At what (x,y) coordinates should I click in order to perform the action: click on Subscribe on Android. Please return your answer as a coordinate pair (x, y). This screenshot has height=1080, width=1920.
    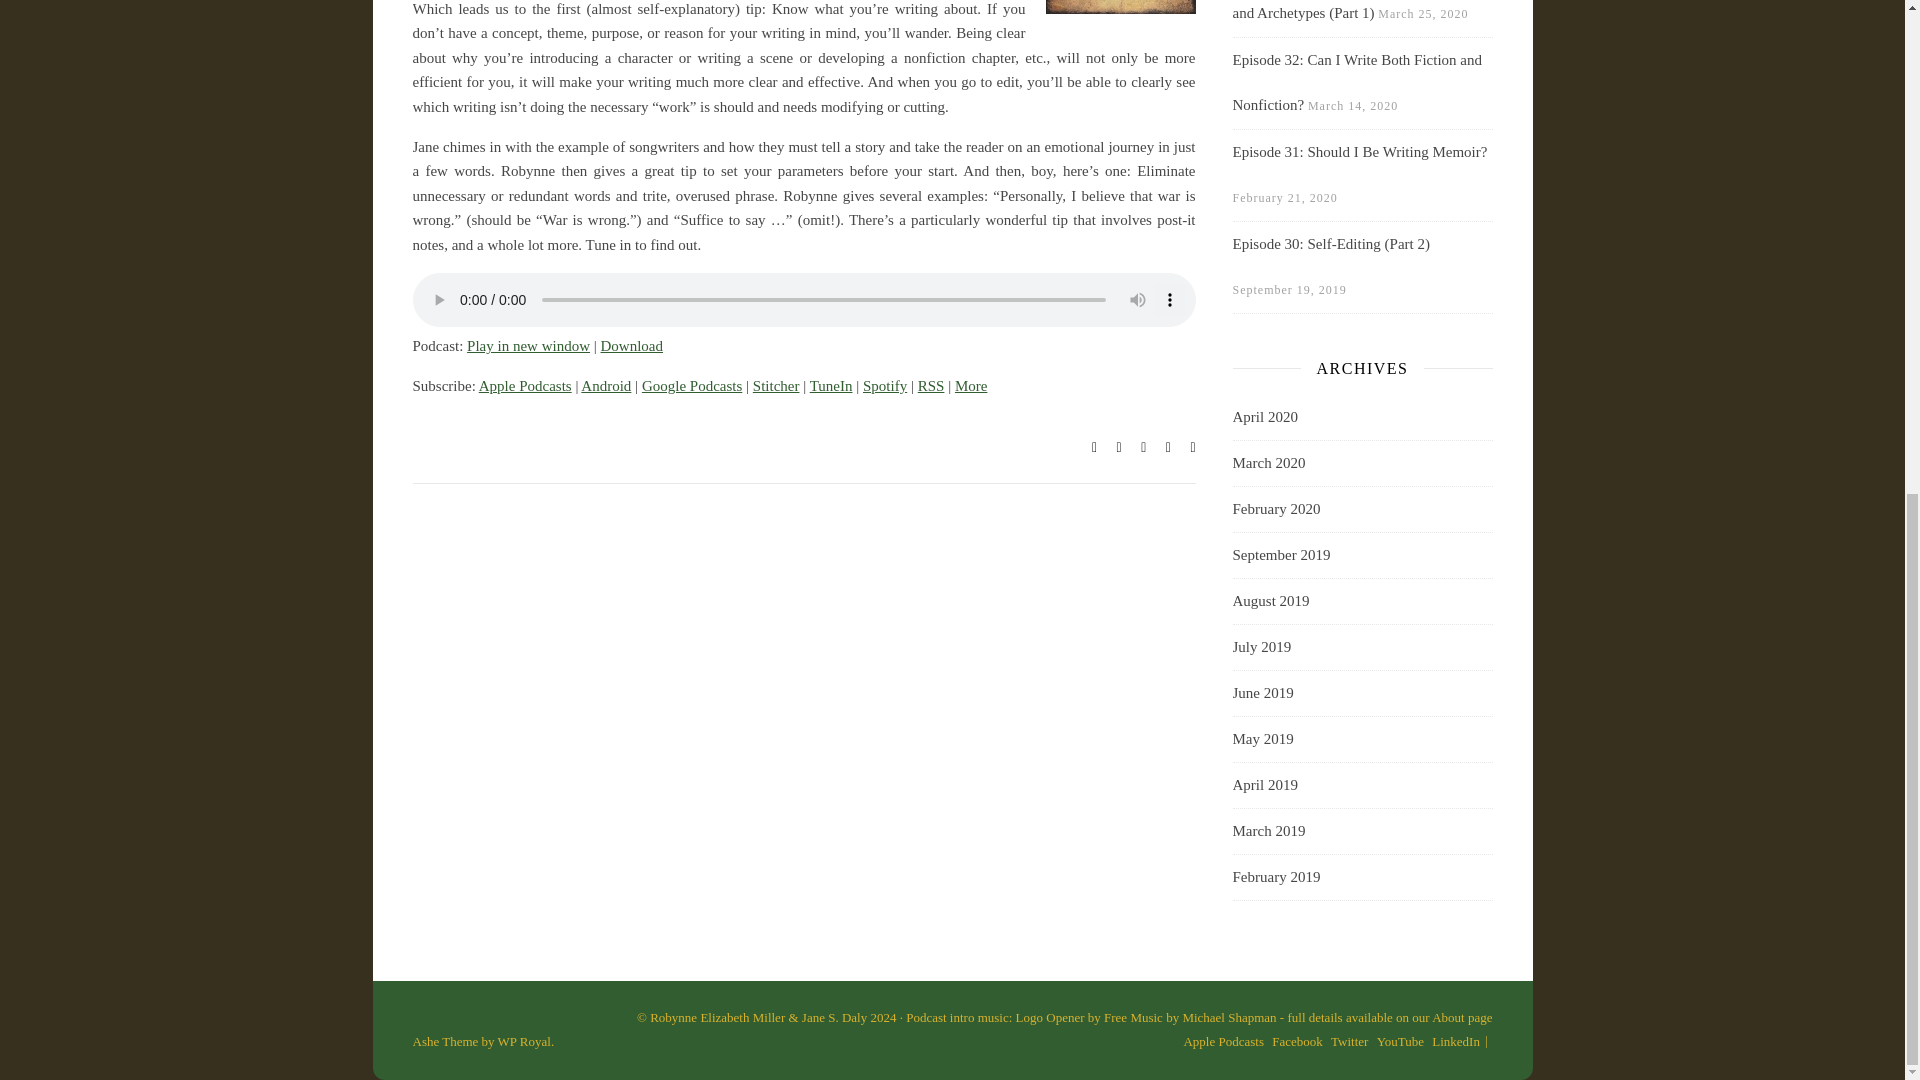
    Looking at the image, I should click on (606, 386).